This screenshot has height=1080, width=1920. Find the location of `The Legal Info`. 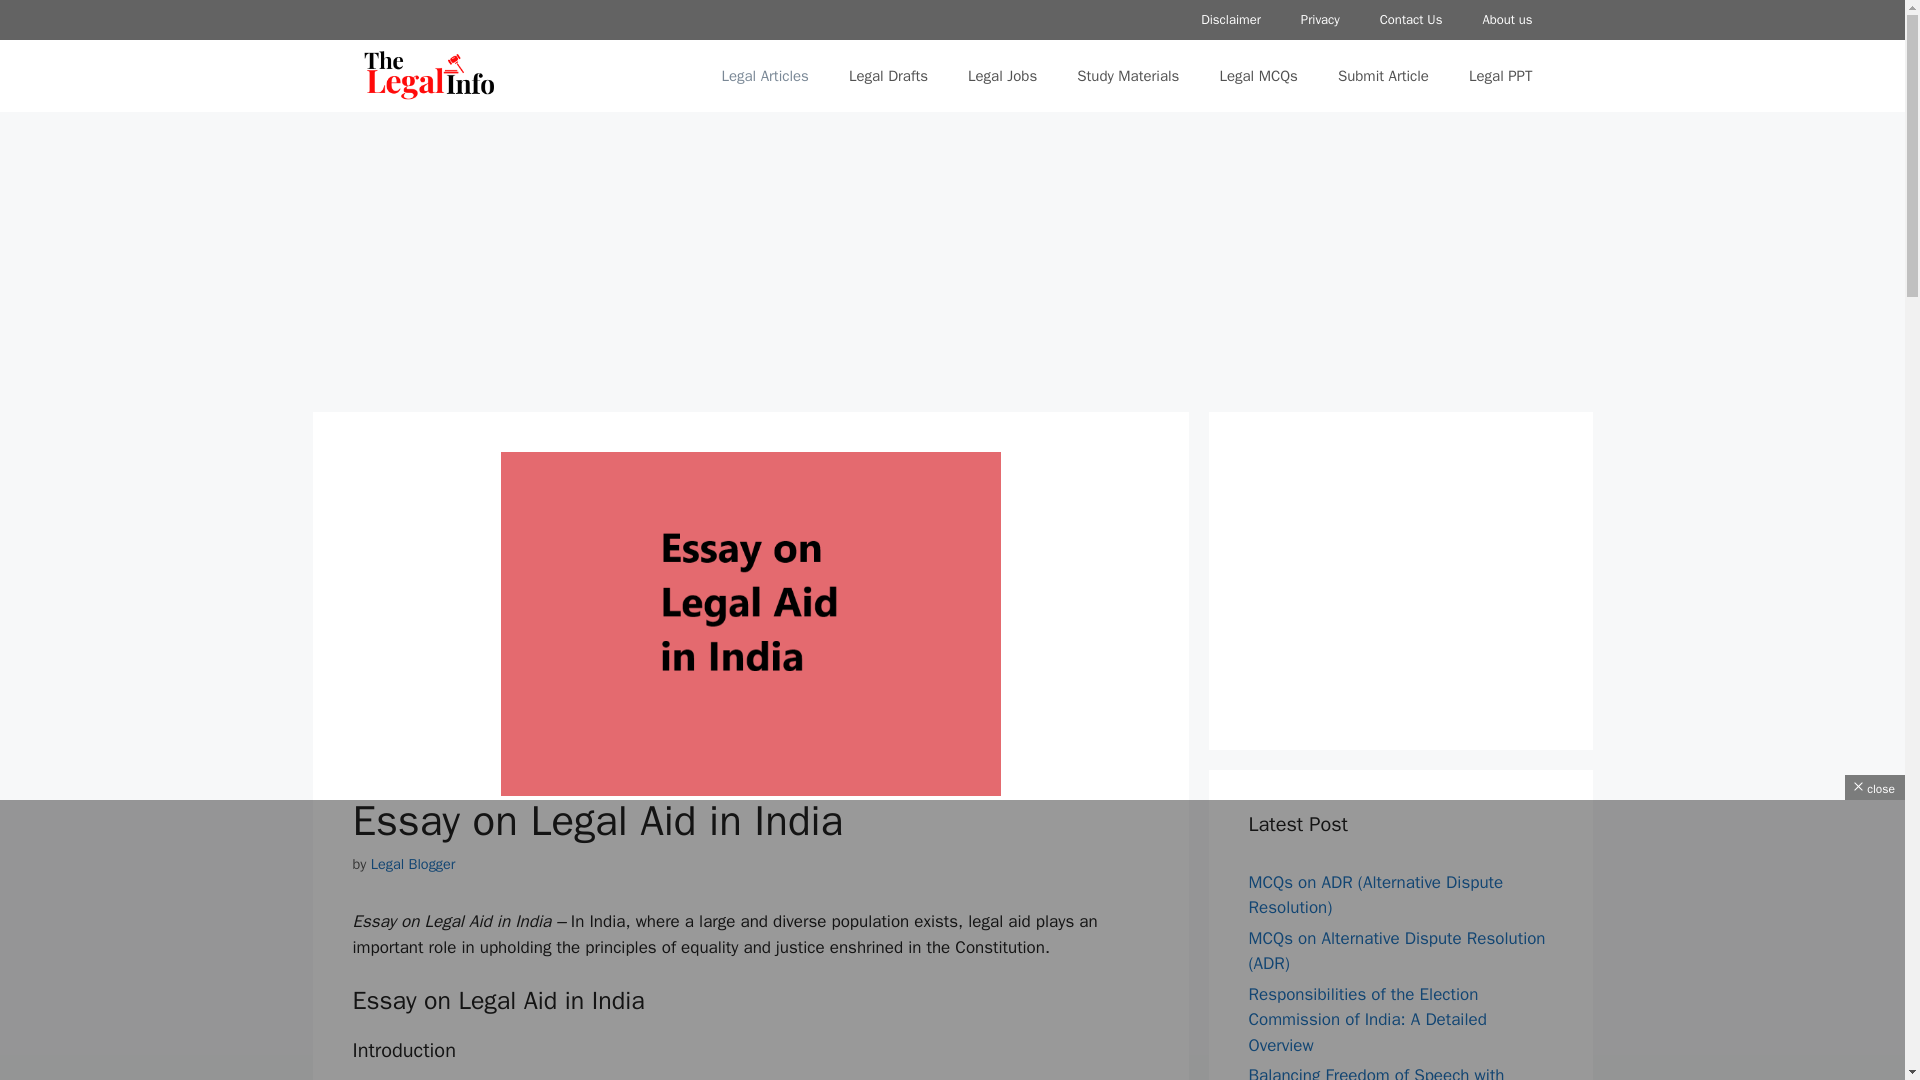

The Legal Info is located at coordinates (428, 76).